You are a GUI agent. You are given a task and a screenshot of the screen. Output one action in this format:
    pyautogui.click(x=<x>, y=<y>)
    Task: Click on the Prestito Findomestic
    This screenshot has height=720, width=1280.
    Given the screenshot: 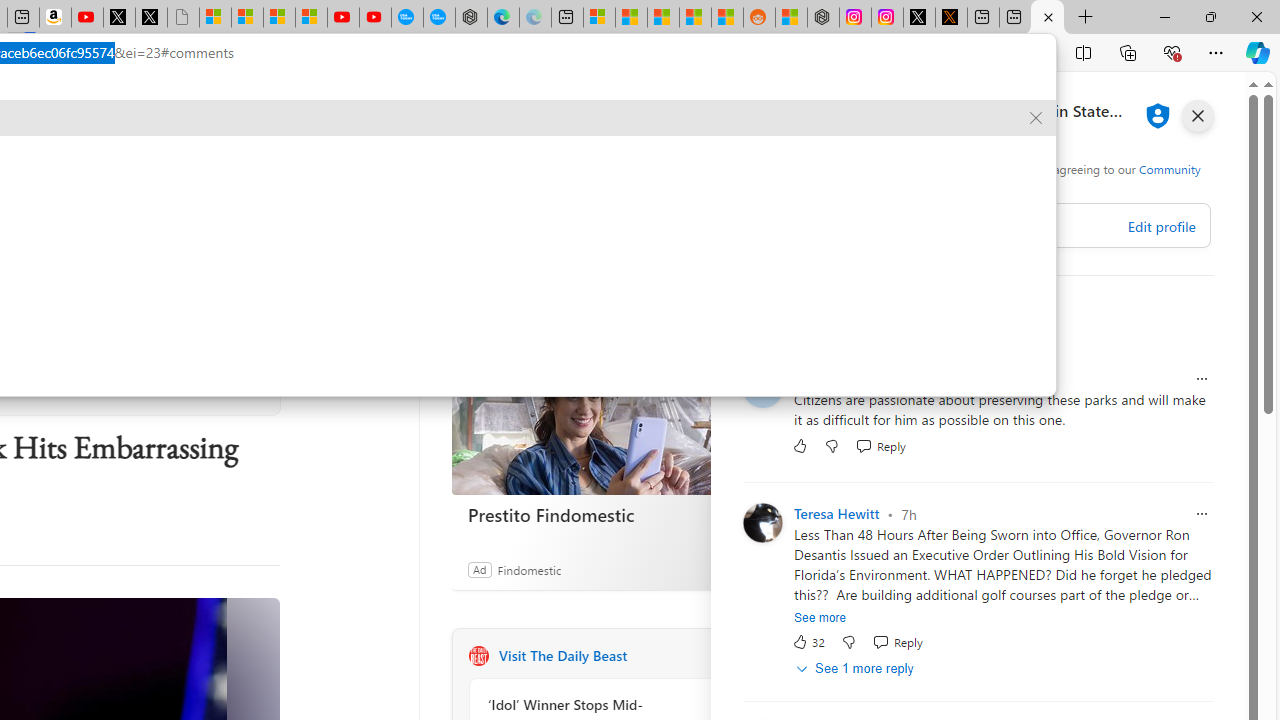 What is the action you would take?
    pyautogui.click(x=601, y=416)
    